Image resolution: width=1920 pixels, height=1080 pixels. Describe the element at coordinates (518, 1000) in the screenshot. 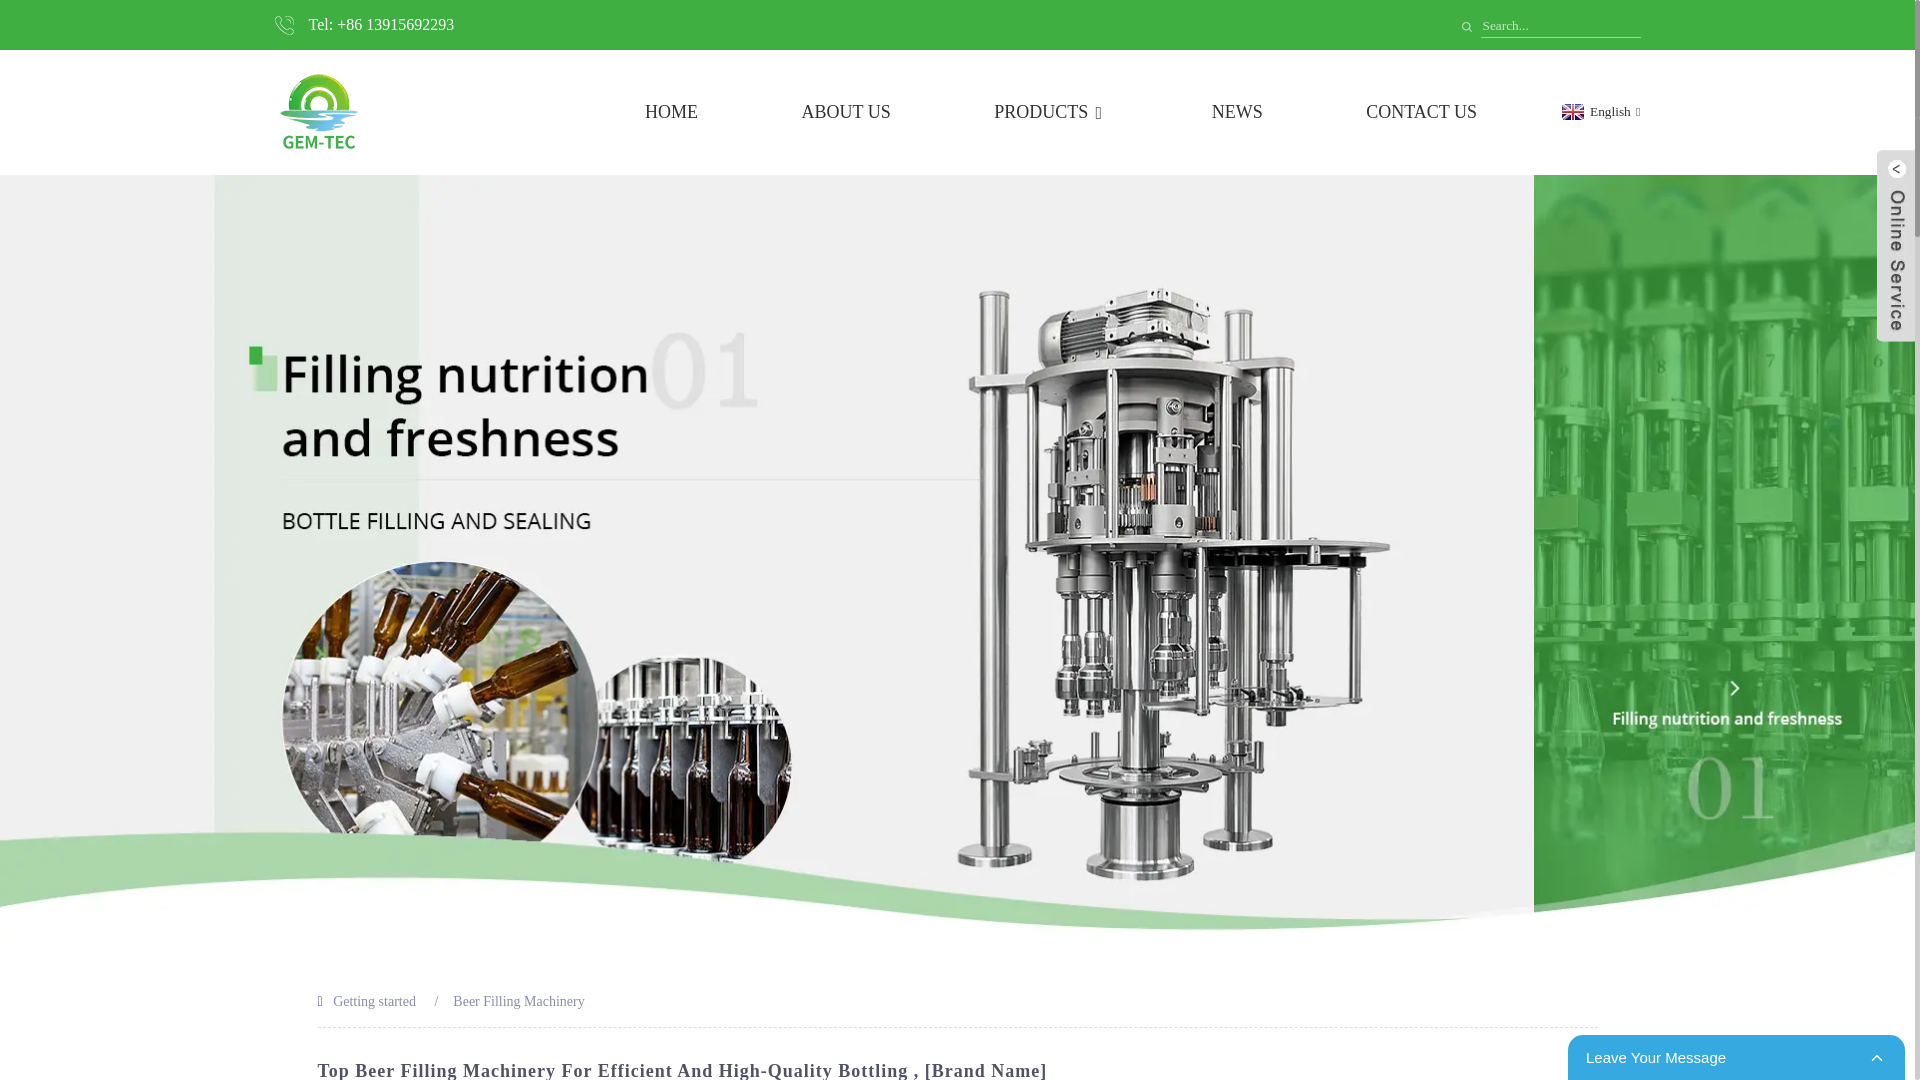

I see `Beer Filling Machinery` at that location.